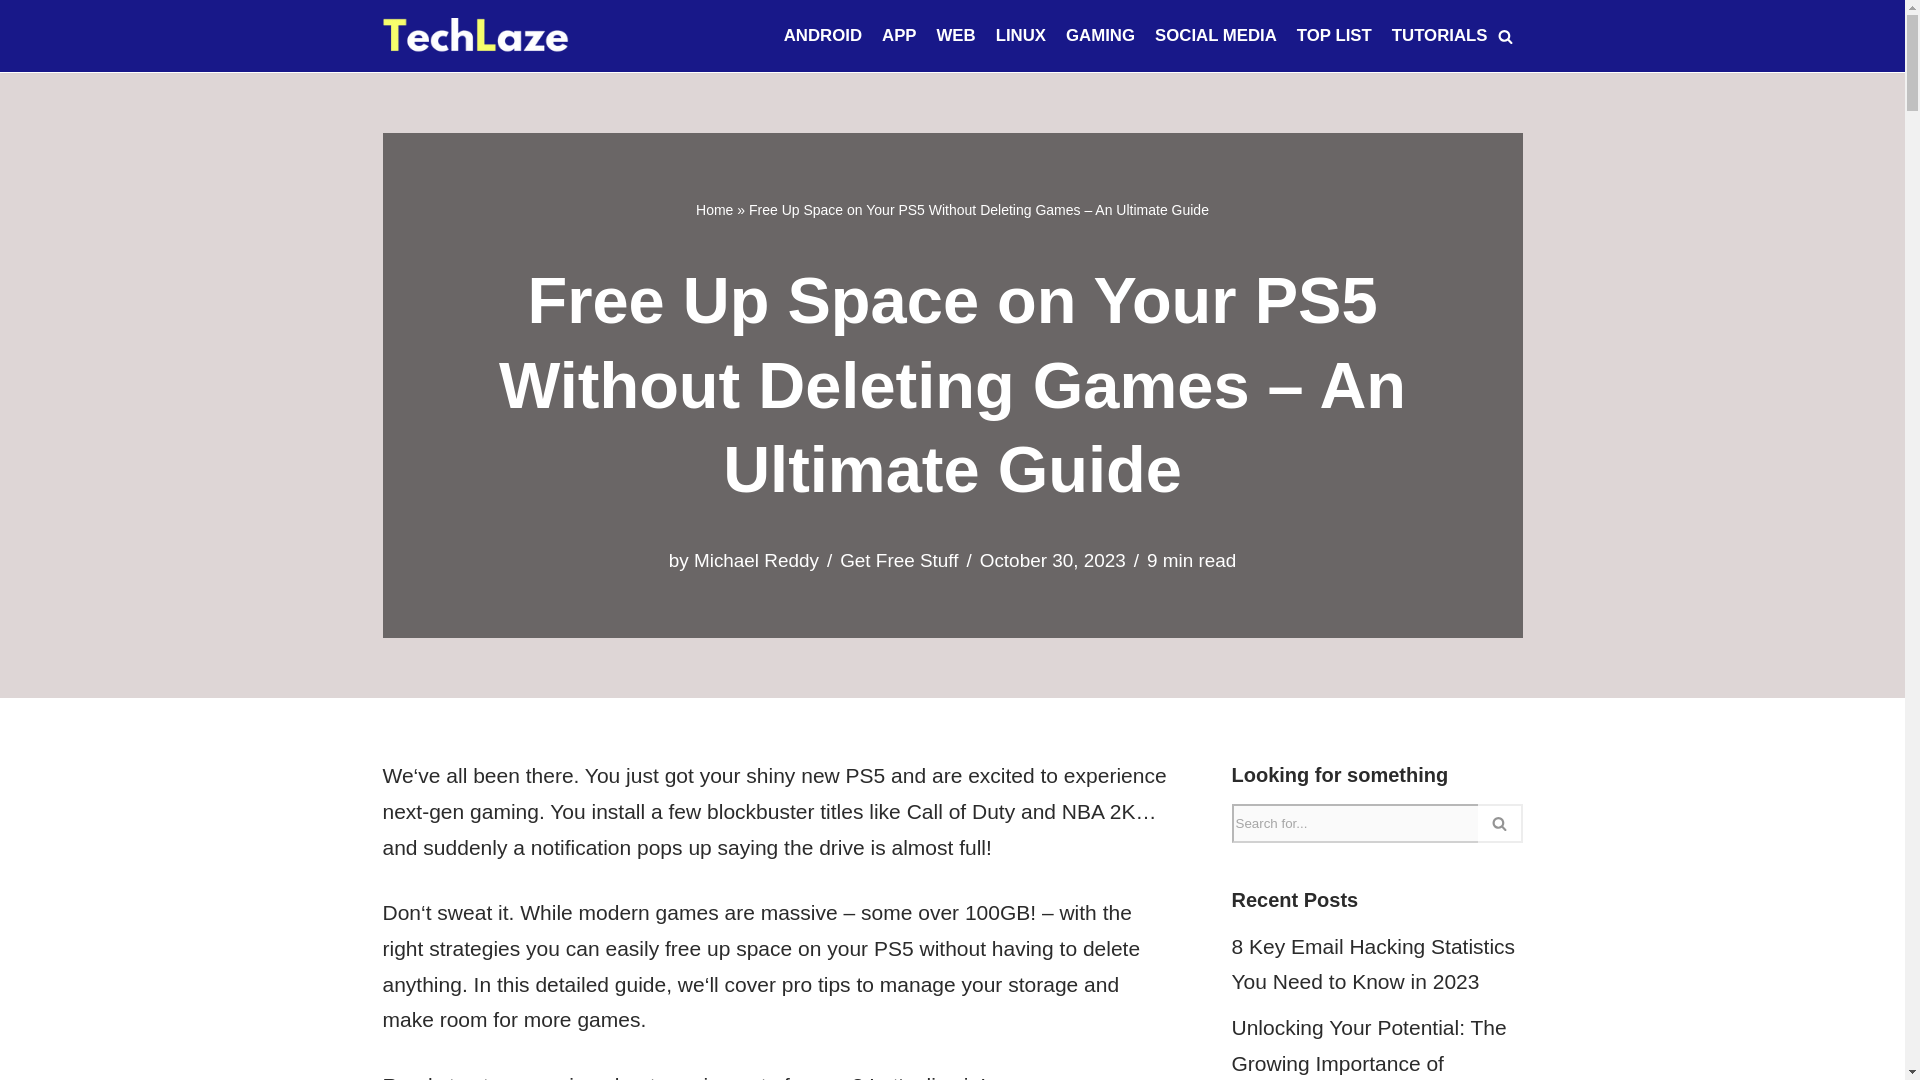  I want to click on Michael Reddy, so click(756, 560).